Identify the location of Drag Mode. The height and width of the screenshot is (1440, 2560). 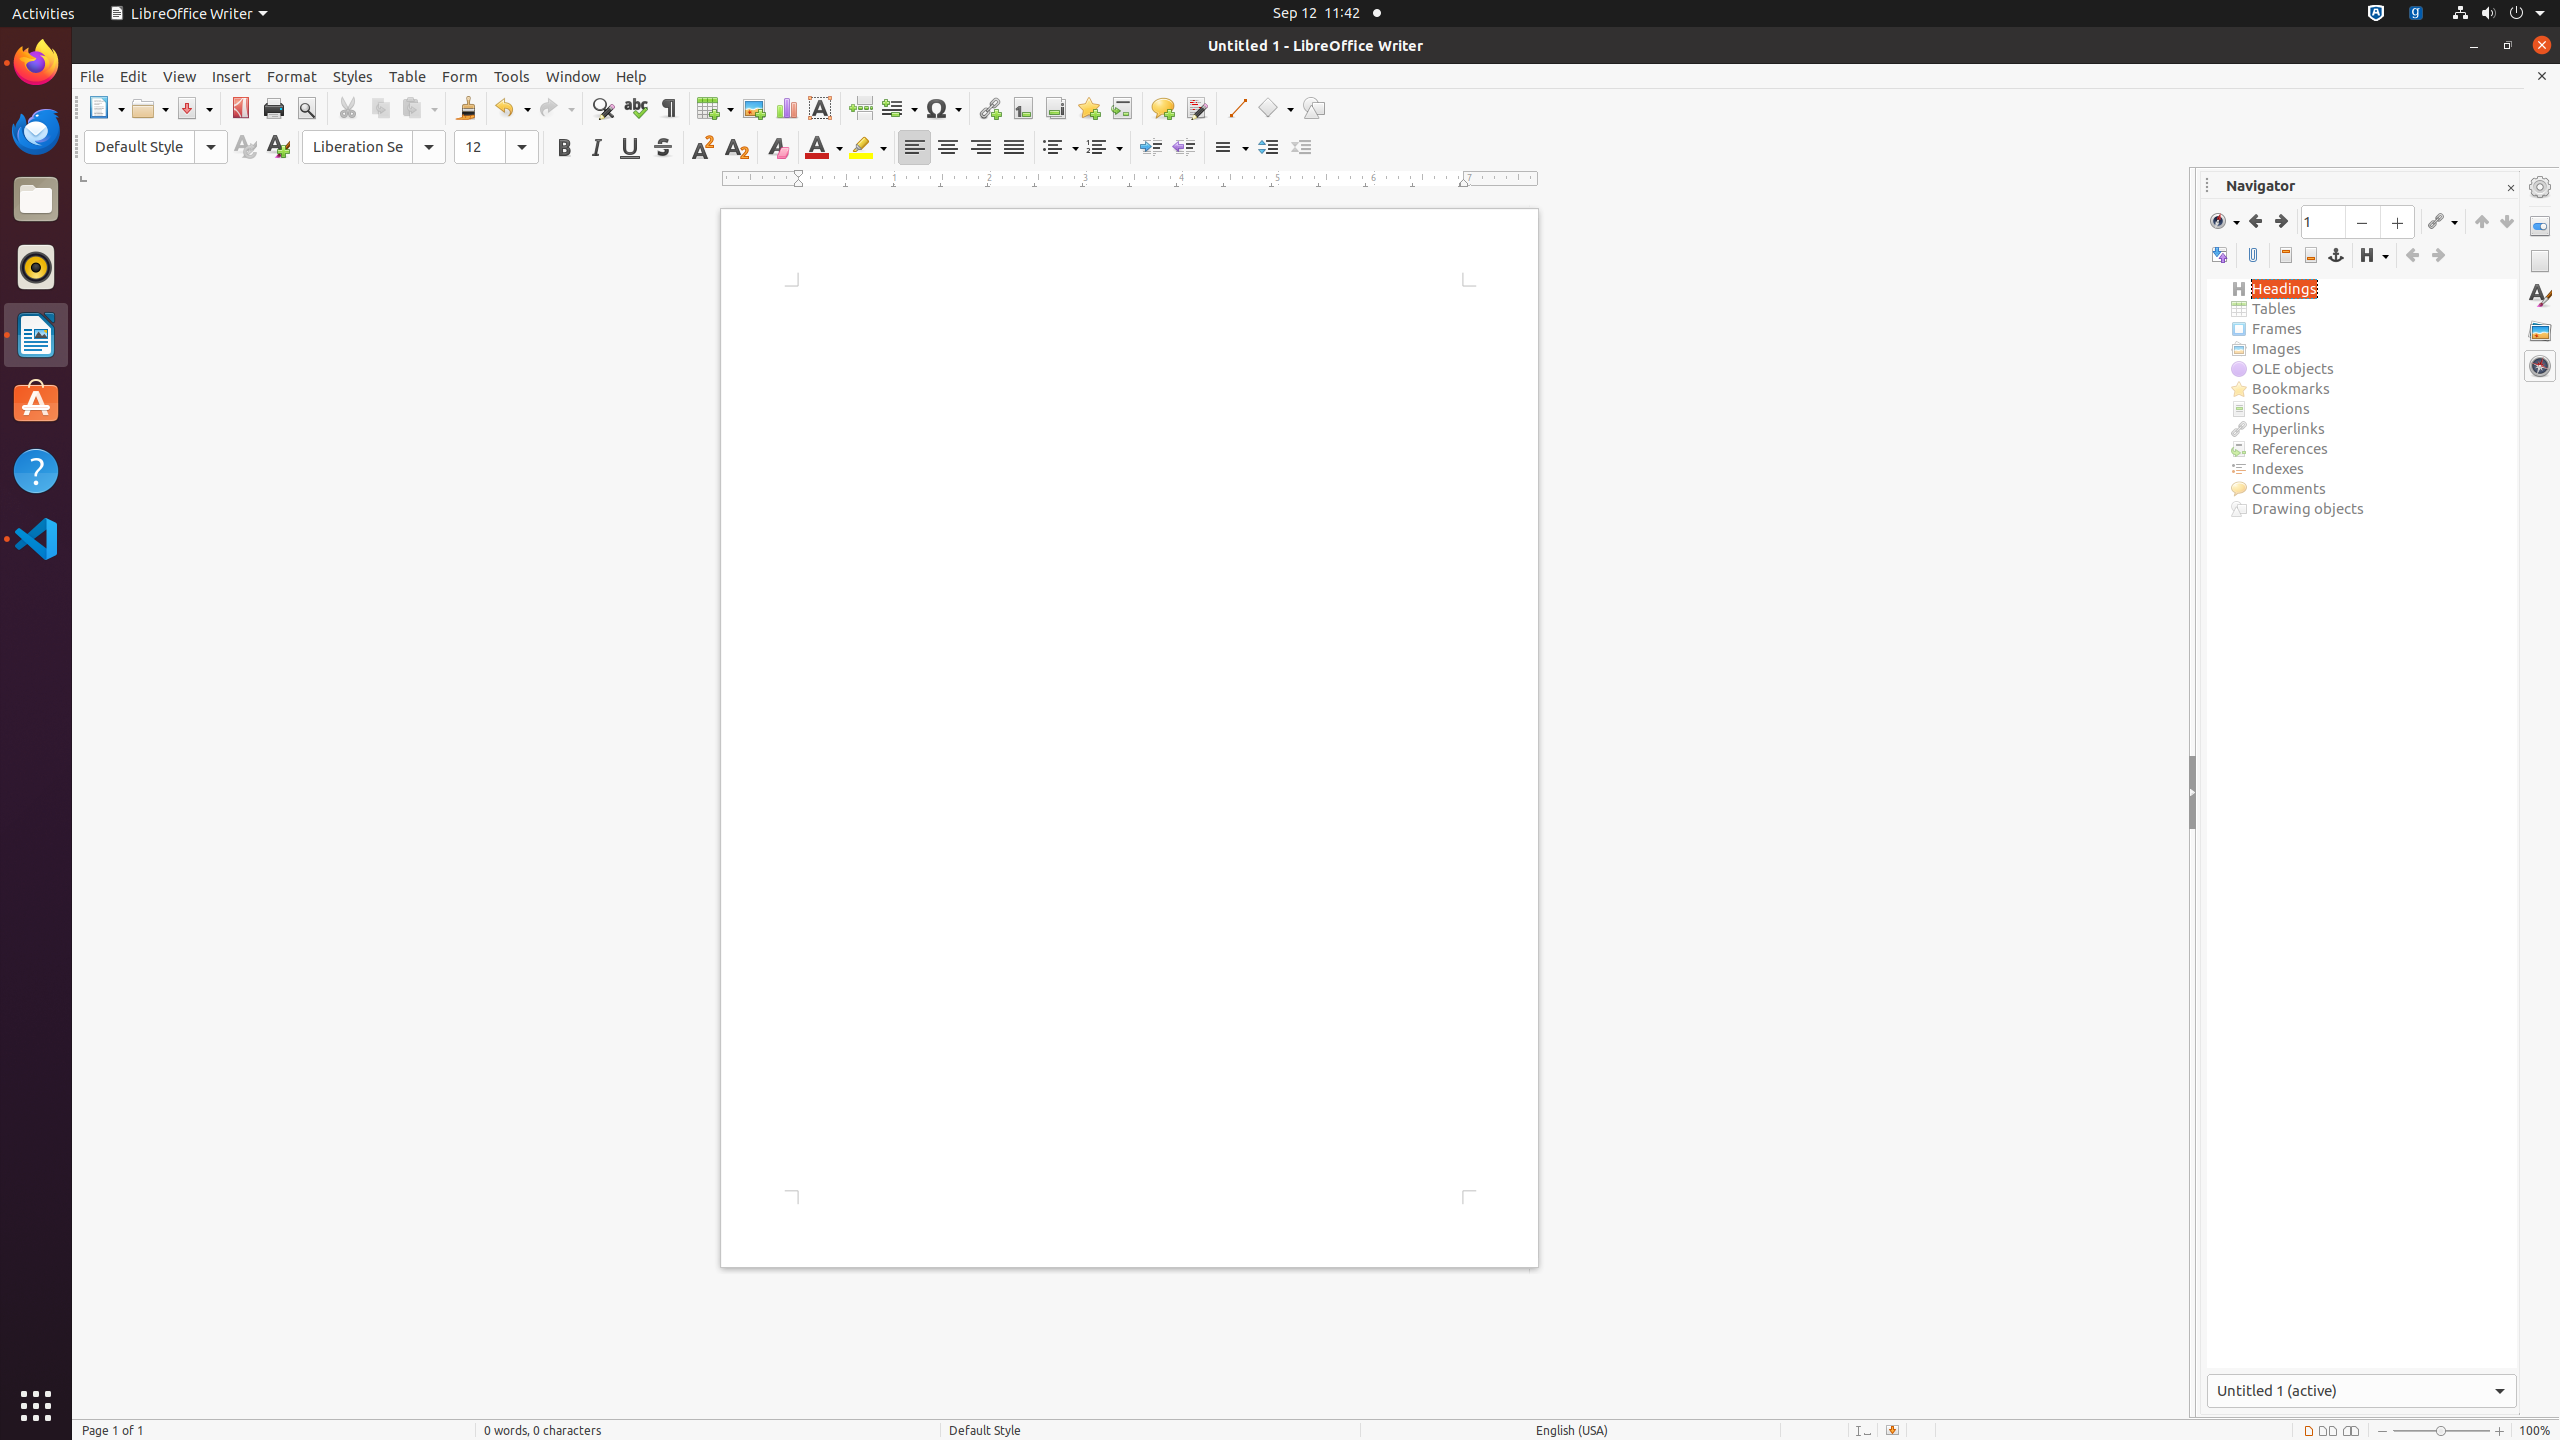
(2443, 221).